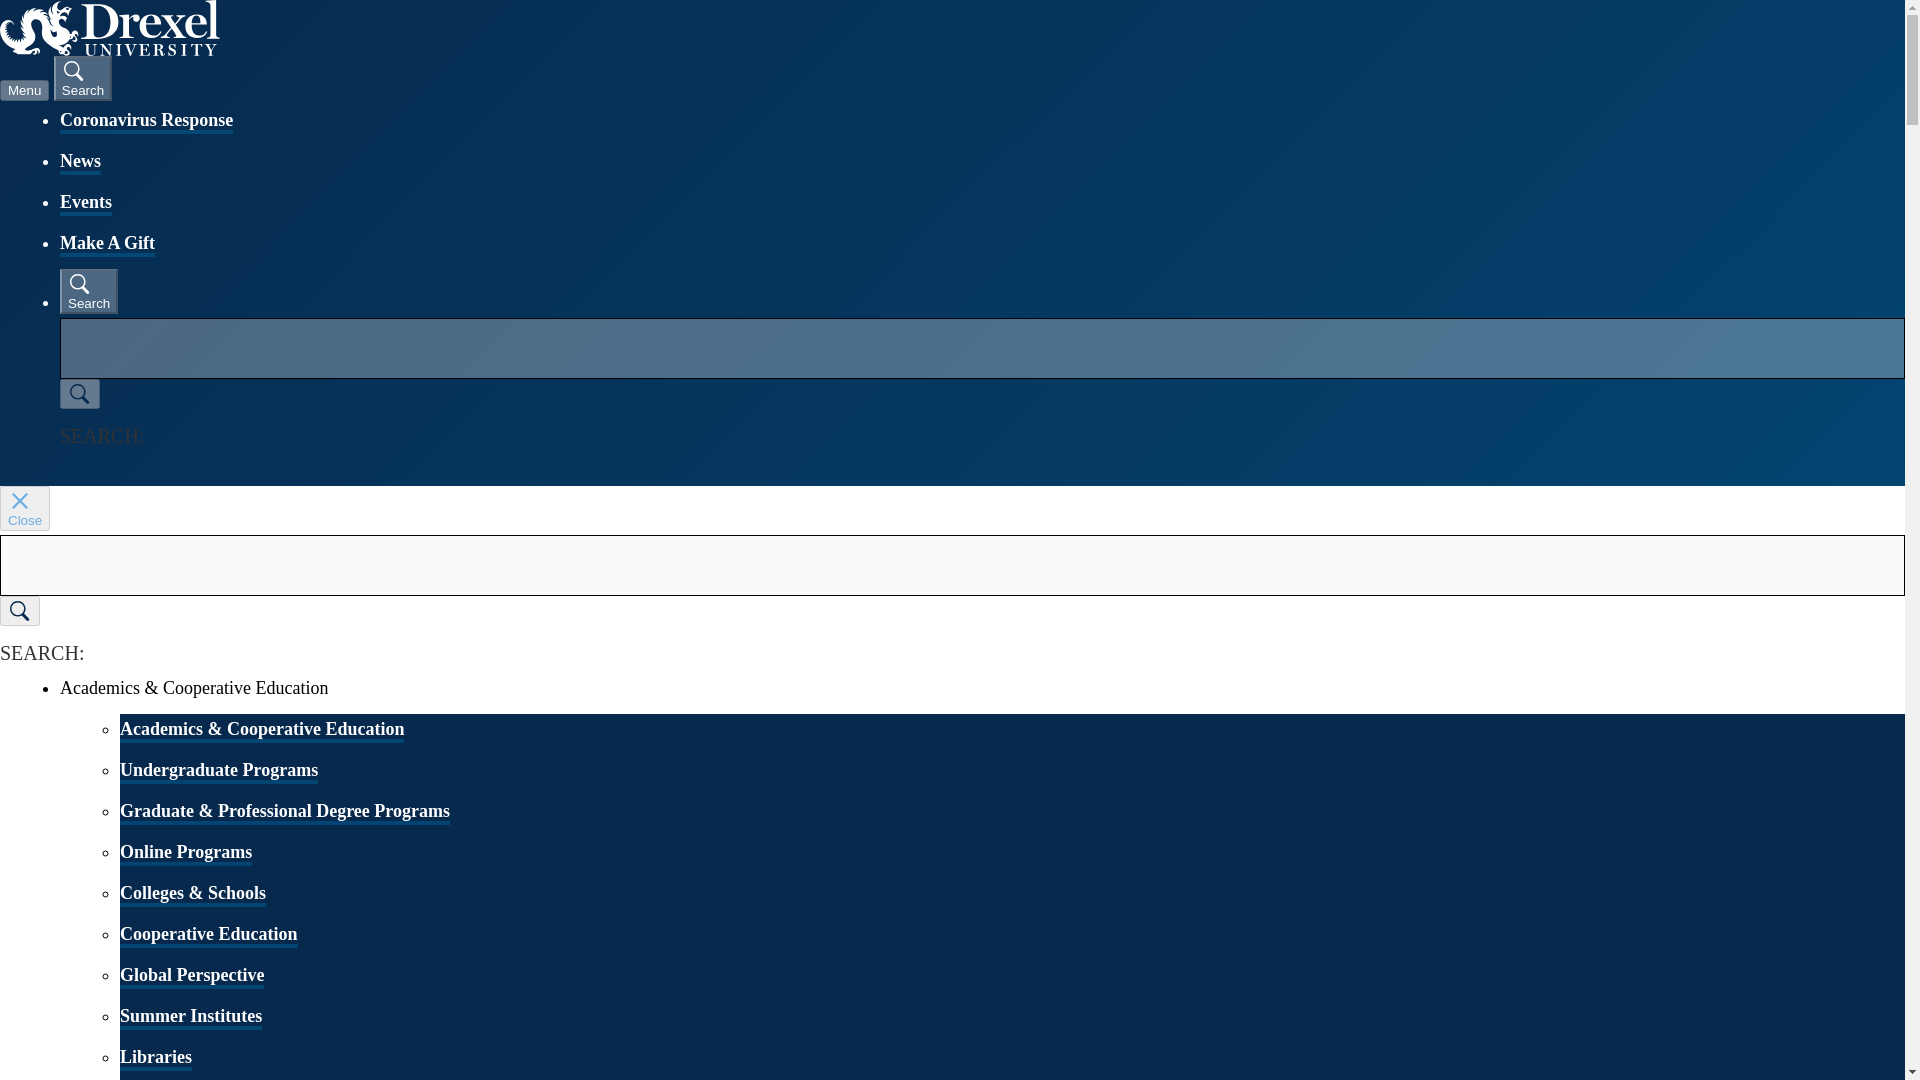 The image size is (1920, 1080). What do you see at coordinates (185, 854) in the screenshot?
I see `Online Programs` at bounding box center [185, 854].